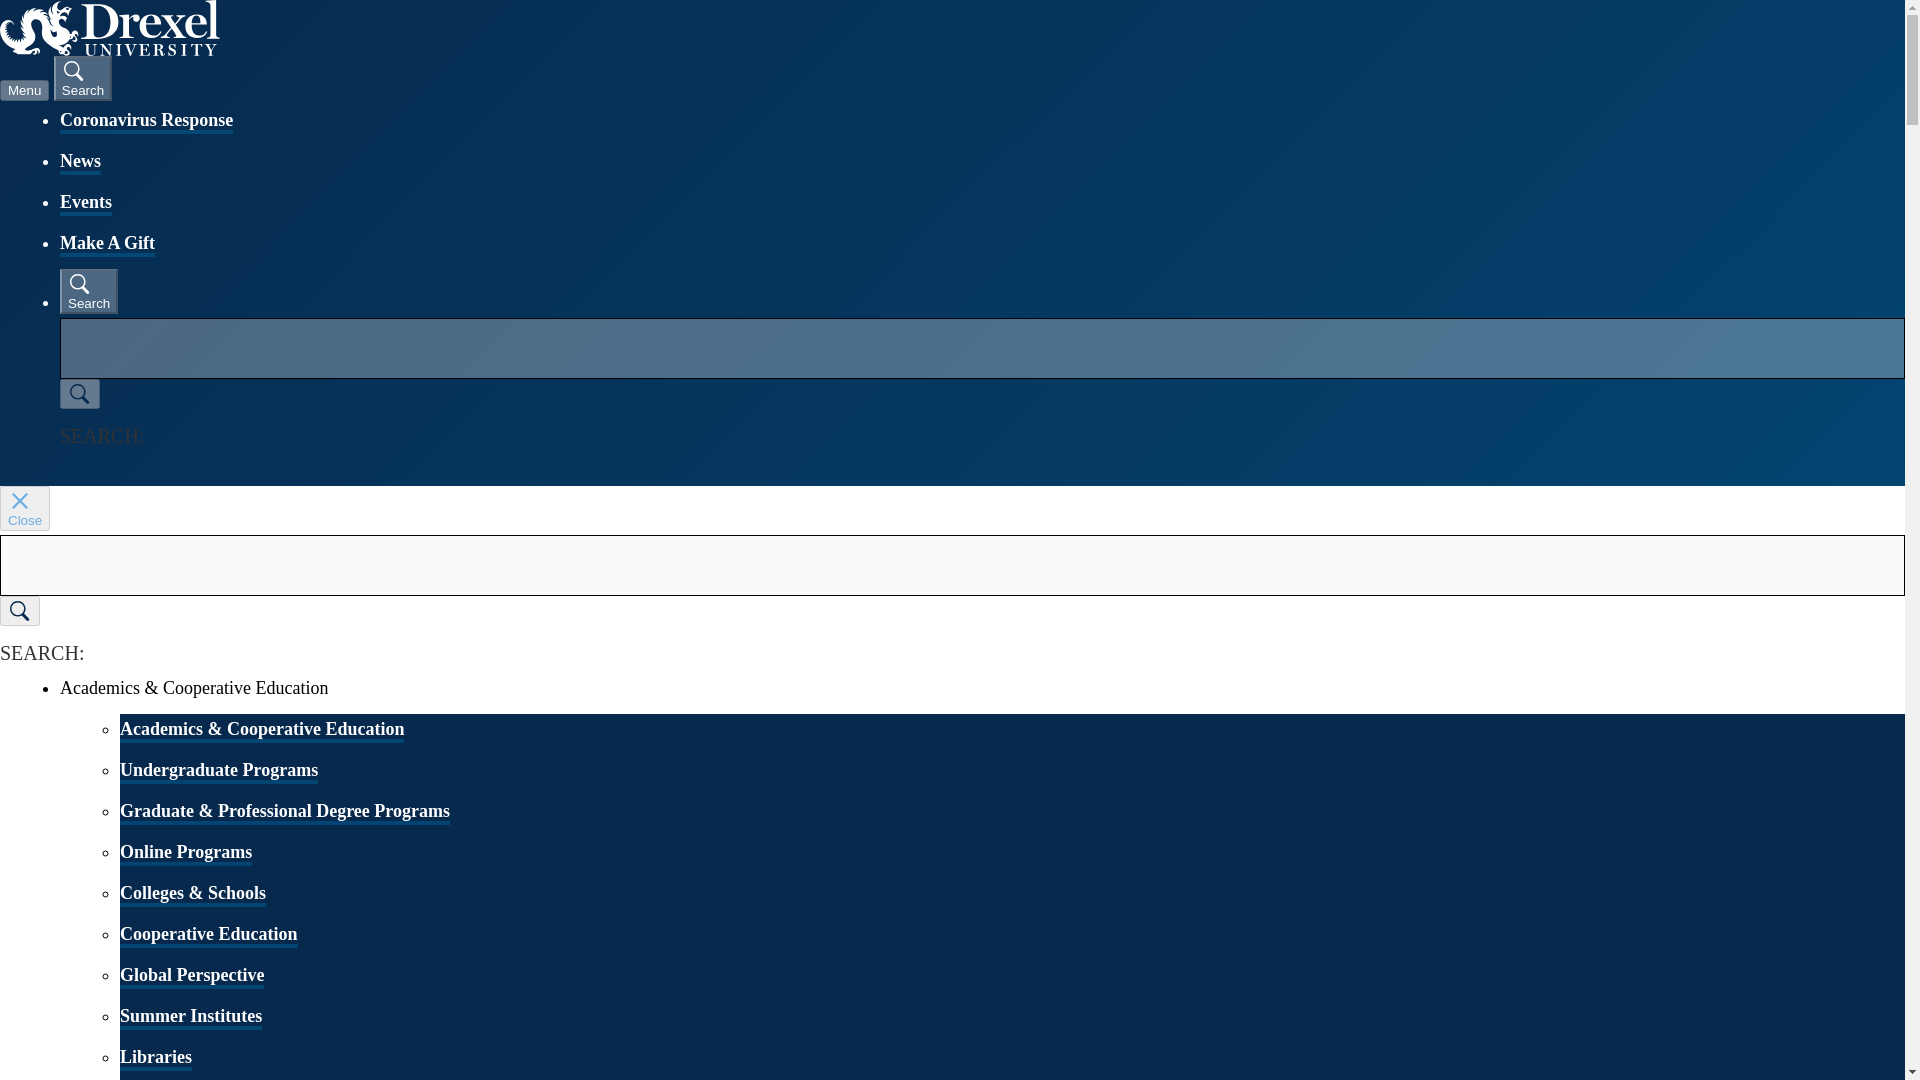 The image size is (1920, 1080). What do you see at coordinates (185, 854) in the screenshot?
I see `Online Programs` at bounding box center [185, 854].